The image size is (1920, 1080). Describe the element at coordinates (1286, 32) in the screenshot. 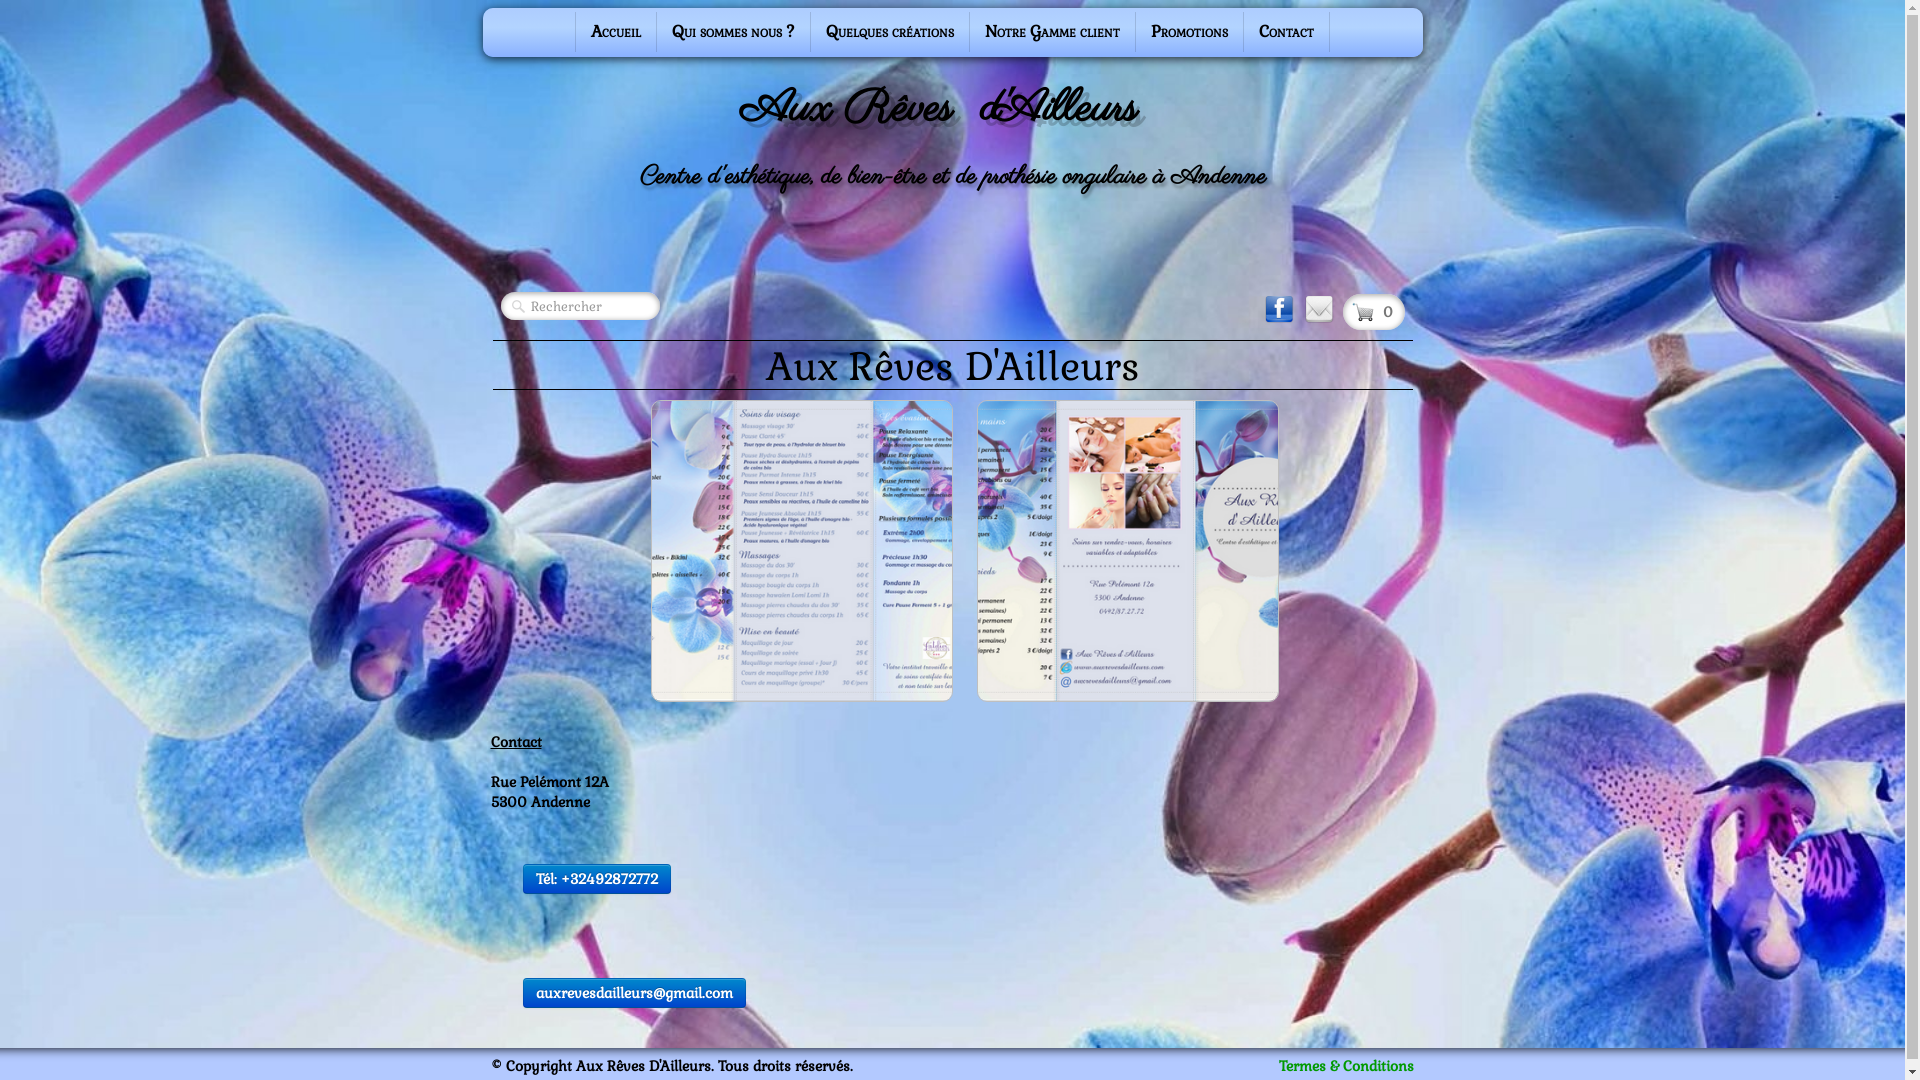

I see `Contact` at that location.